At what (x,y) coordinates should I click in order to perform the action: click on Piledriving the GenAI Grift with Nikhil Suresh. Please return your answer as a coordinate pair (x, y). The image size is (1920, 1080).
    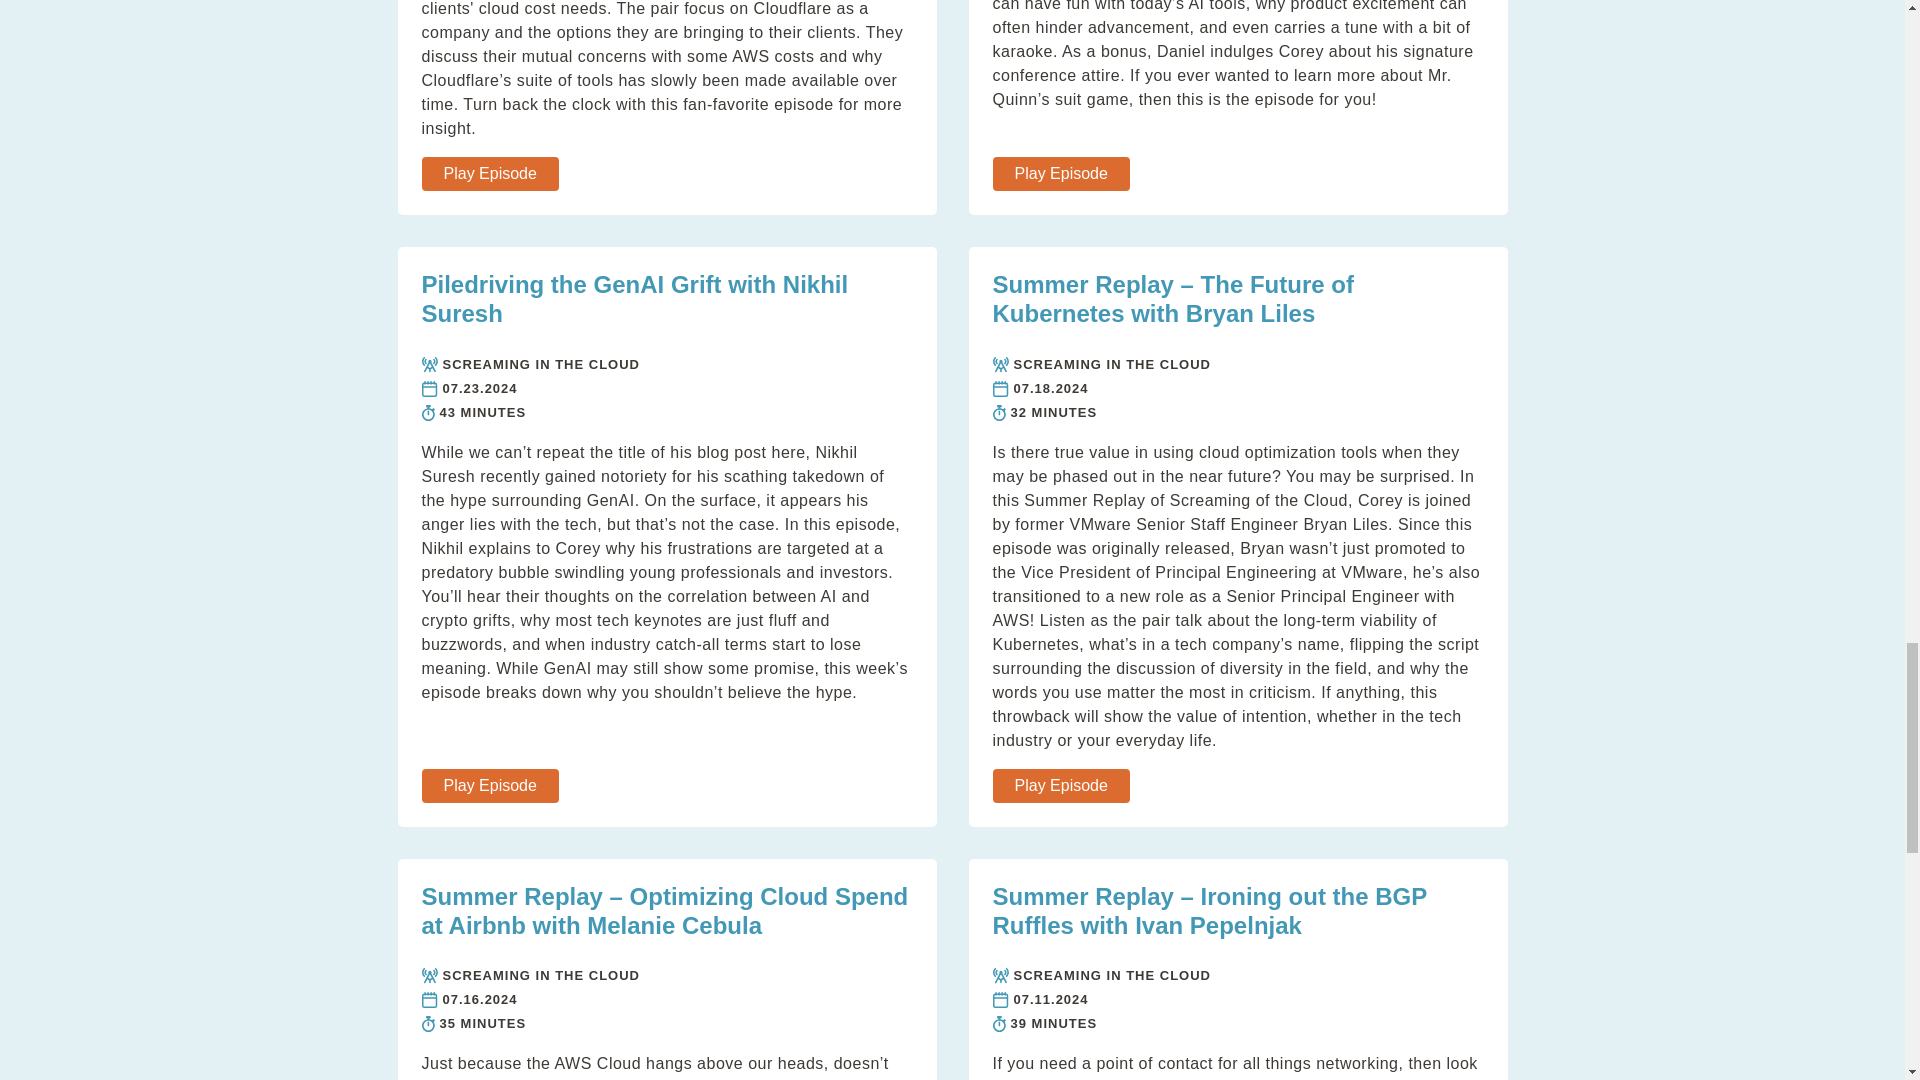
    Looking at the image, I should click on (635, 299).